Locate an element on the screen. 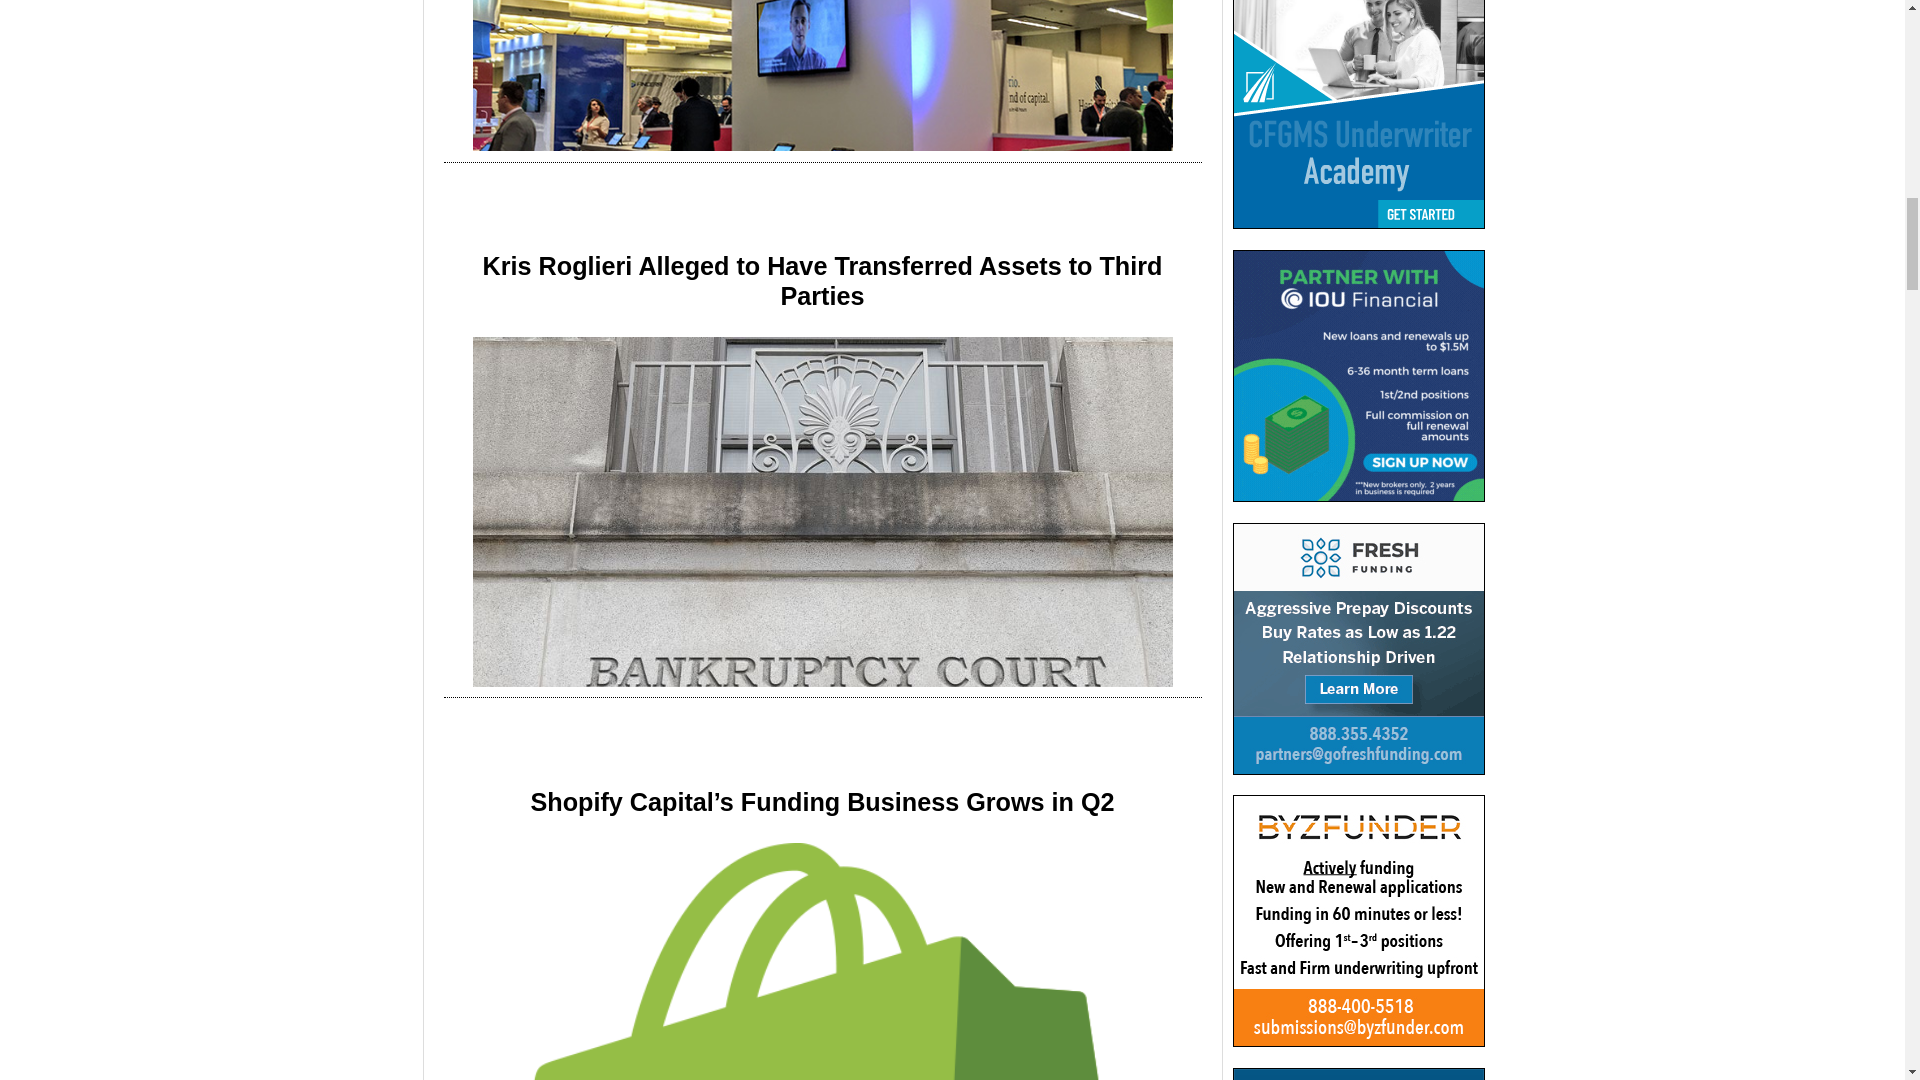  ByzFunder is located at coordinates (1358, 920).